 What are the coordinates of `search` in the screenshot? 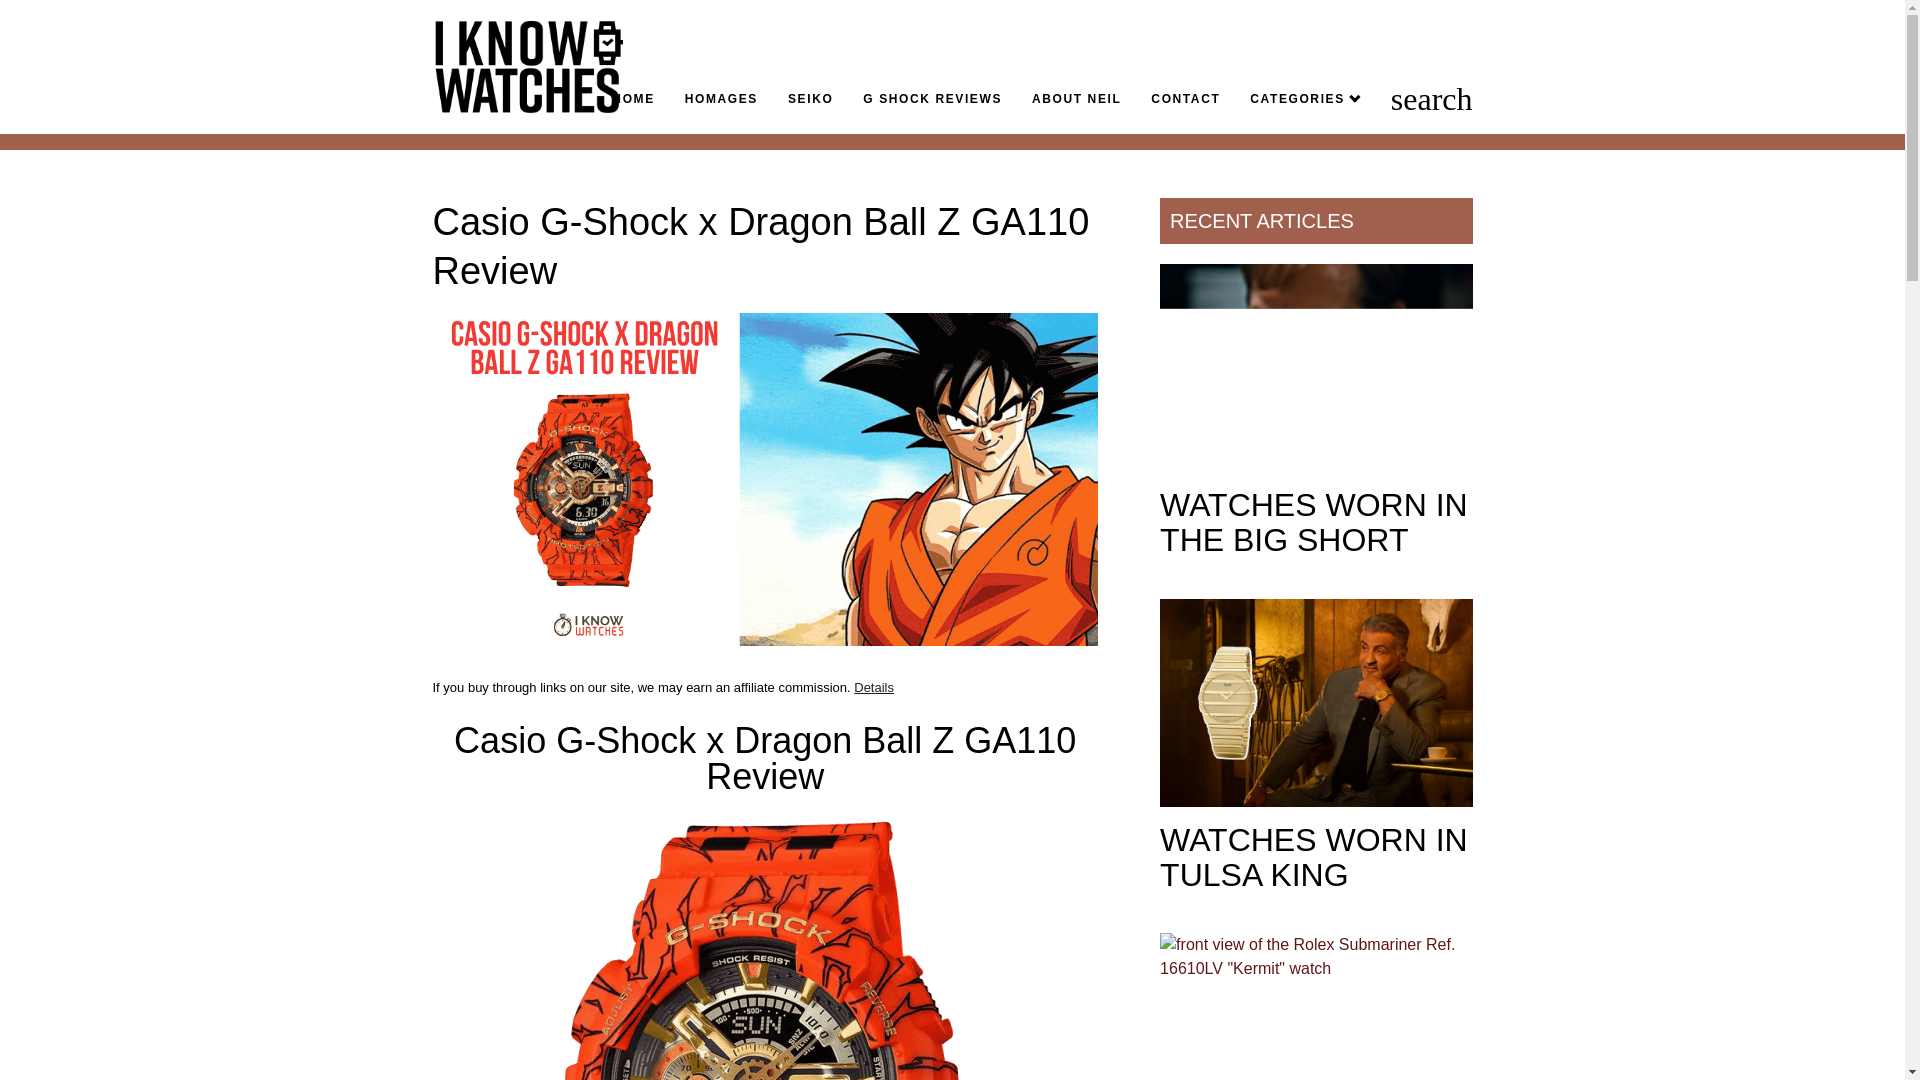 It's located at (1432, 98).